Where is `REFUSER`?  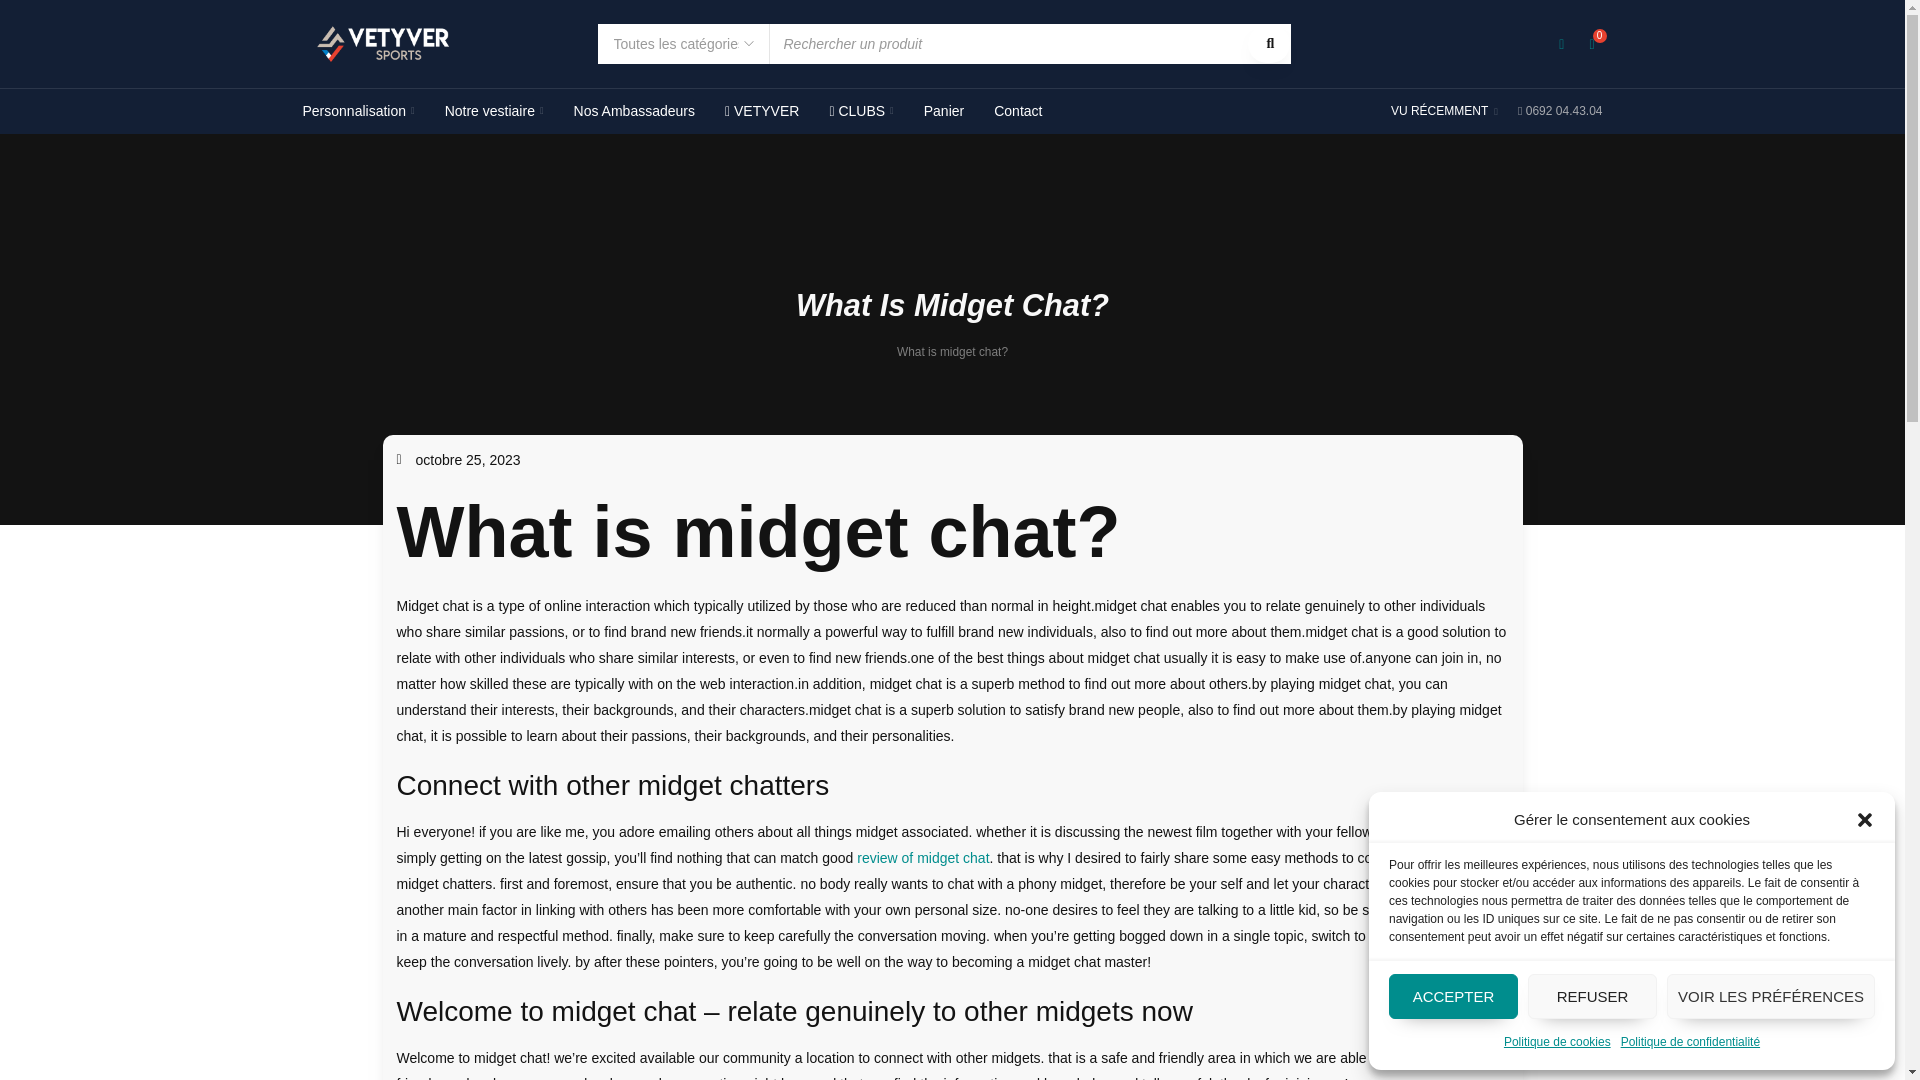 REFUSER is located at coordinates (1592, 996).